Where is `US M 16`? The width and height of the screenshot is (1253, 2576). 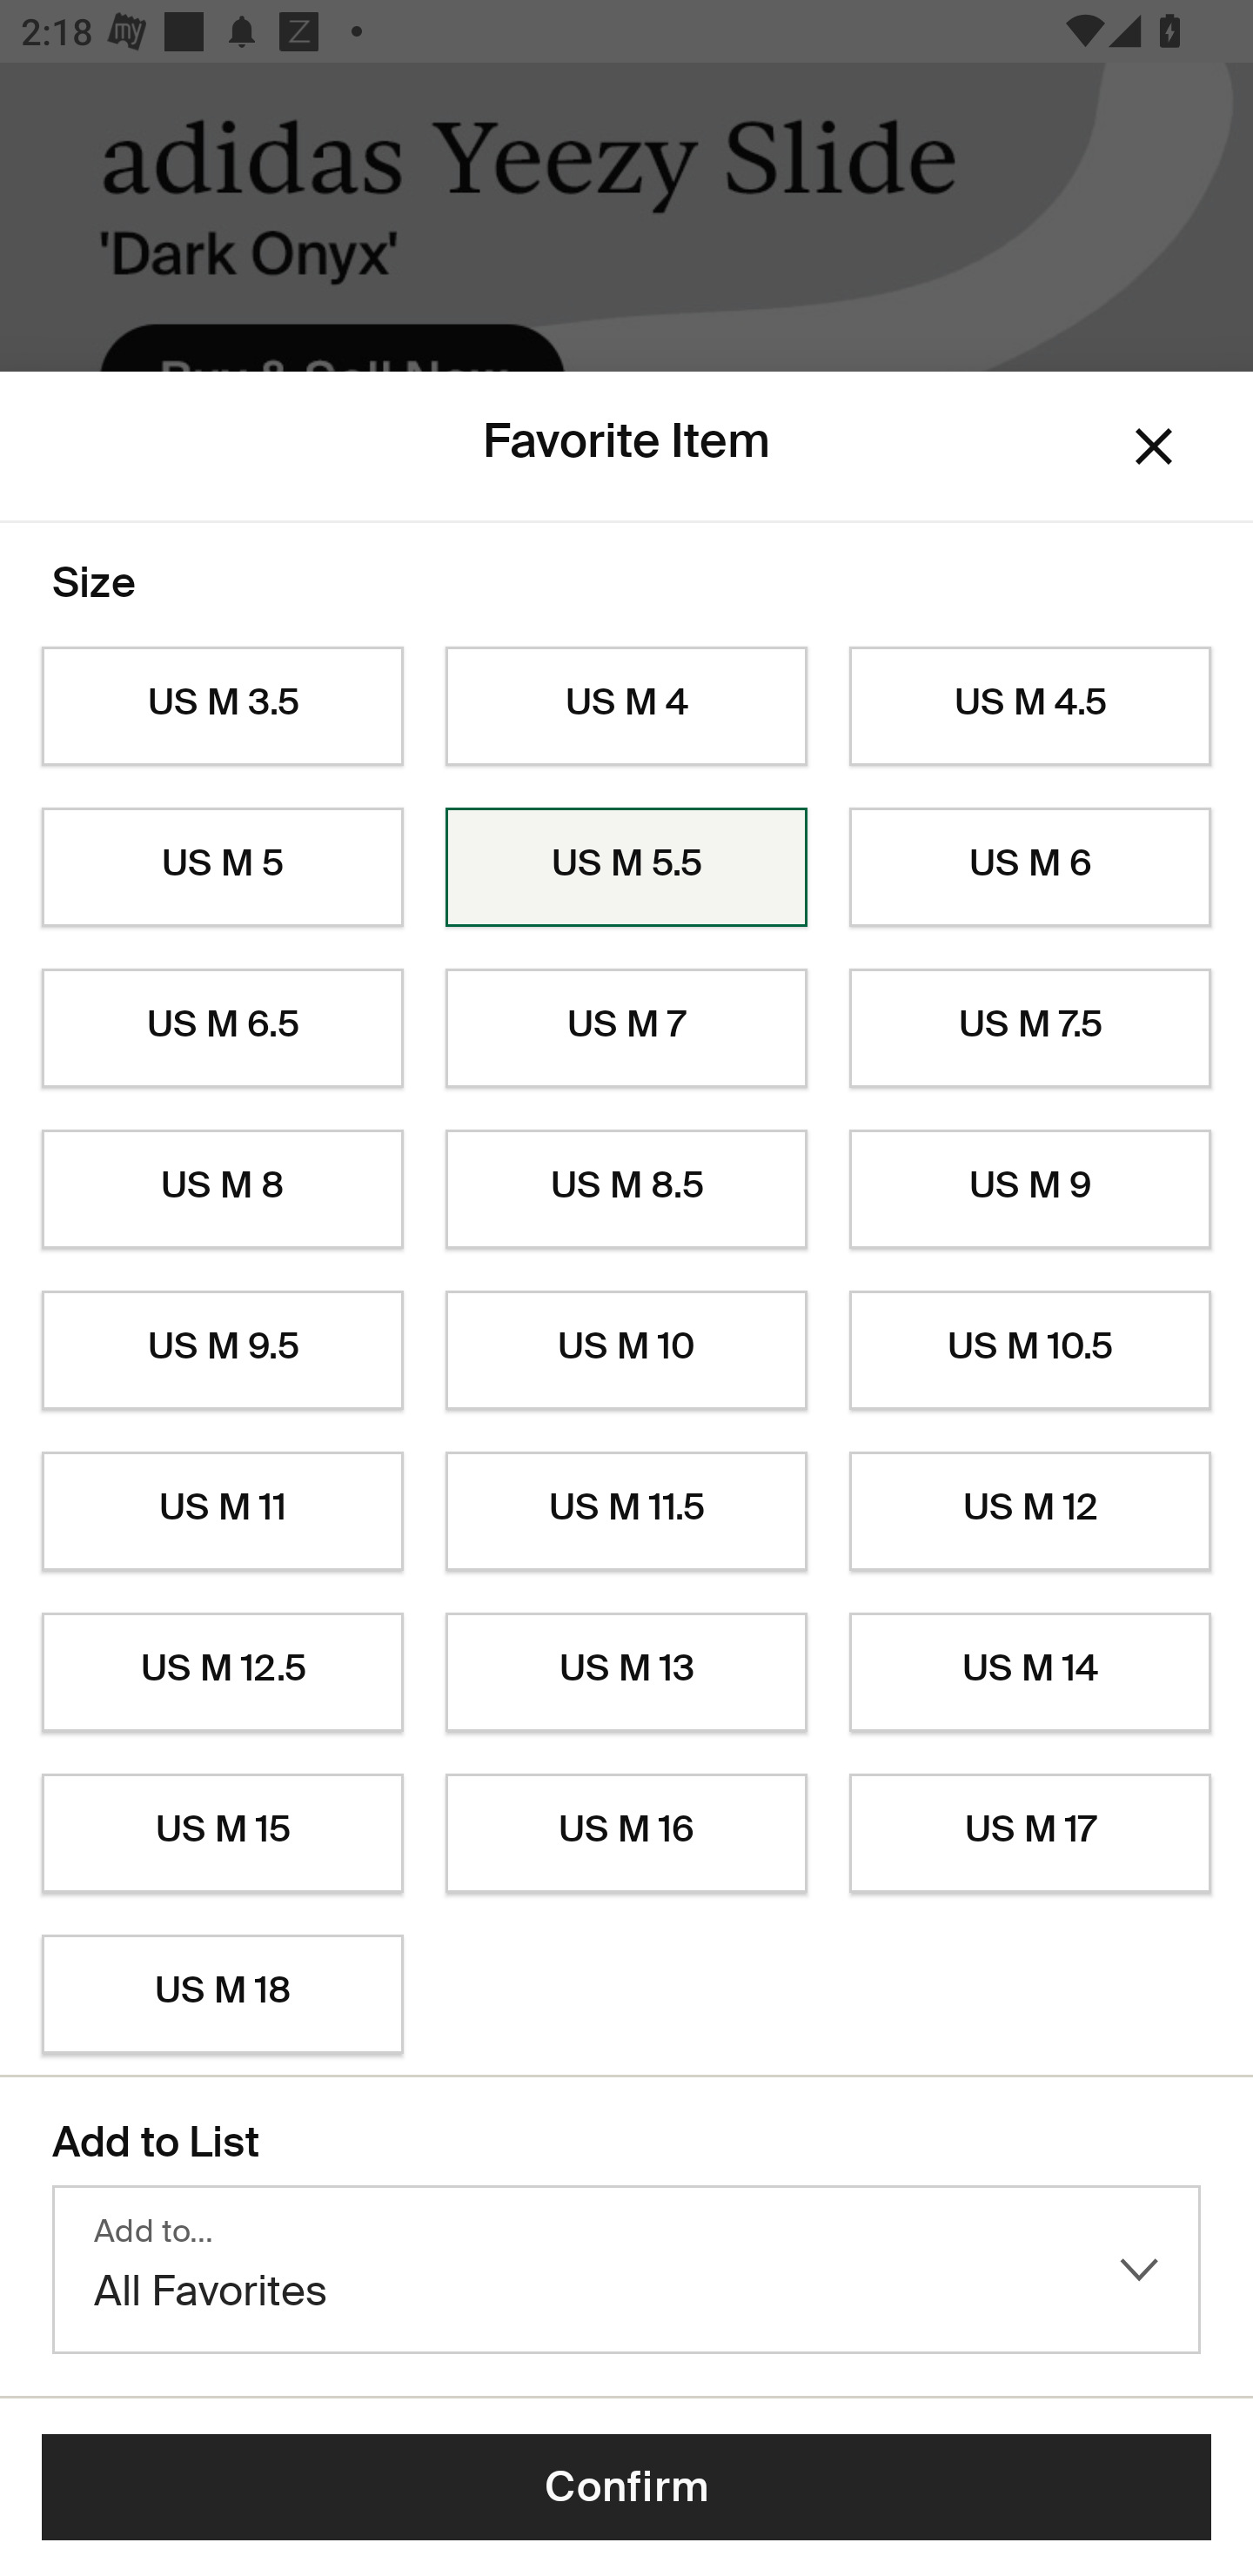 US M 16 is located at coordinates (626, 1834).